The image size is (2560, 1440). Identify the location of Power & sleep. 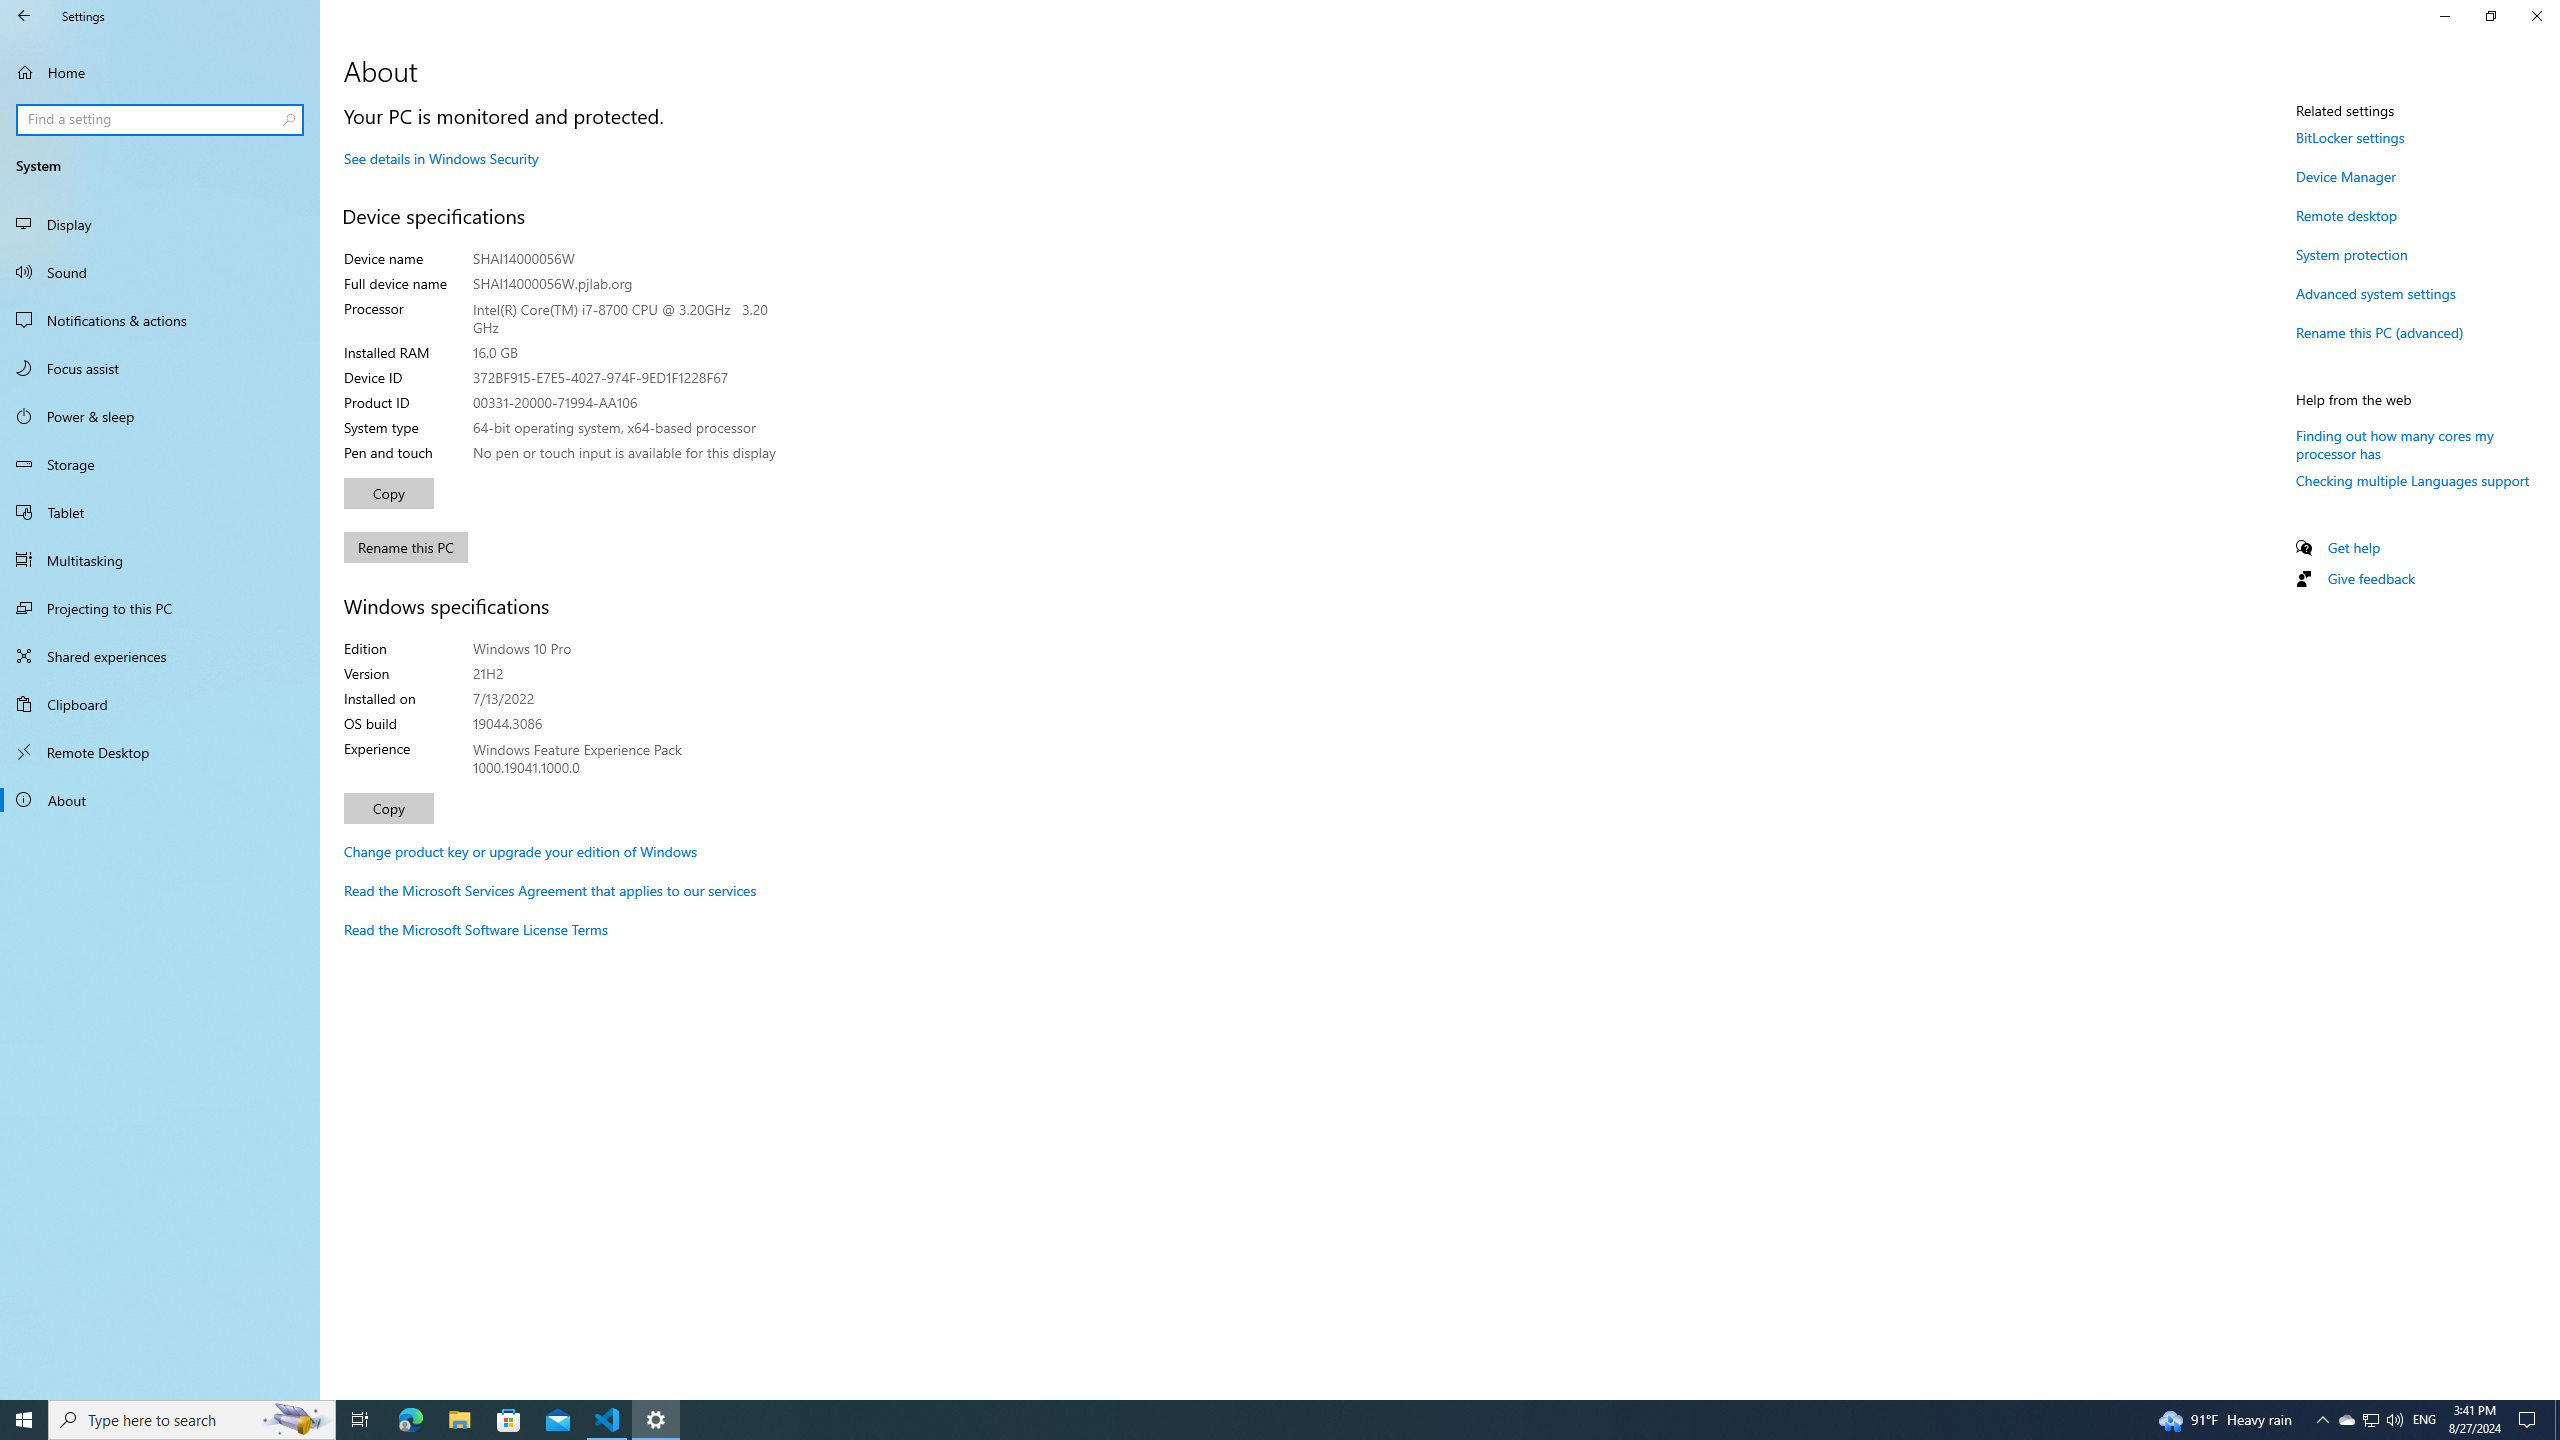
(160, 416).